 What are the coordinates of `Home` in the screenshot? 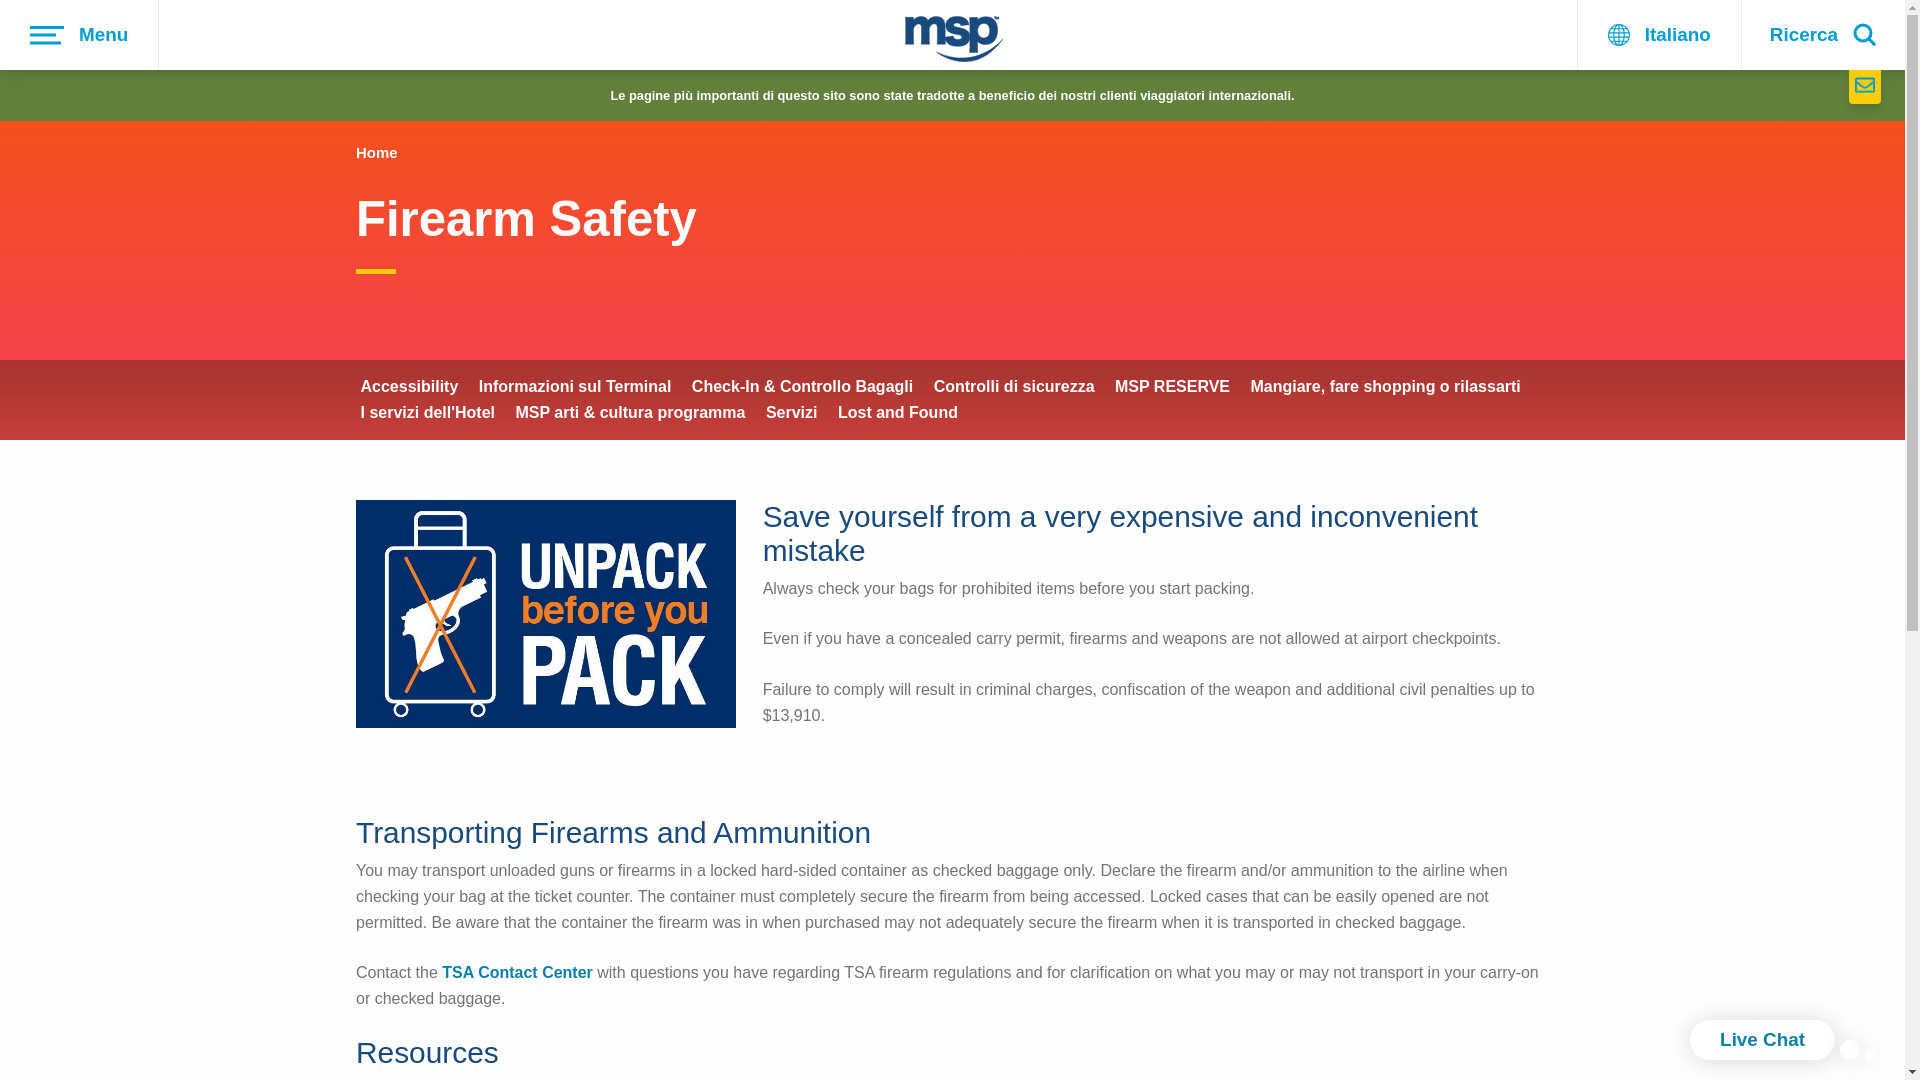 It's located at (376, 152).